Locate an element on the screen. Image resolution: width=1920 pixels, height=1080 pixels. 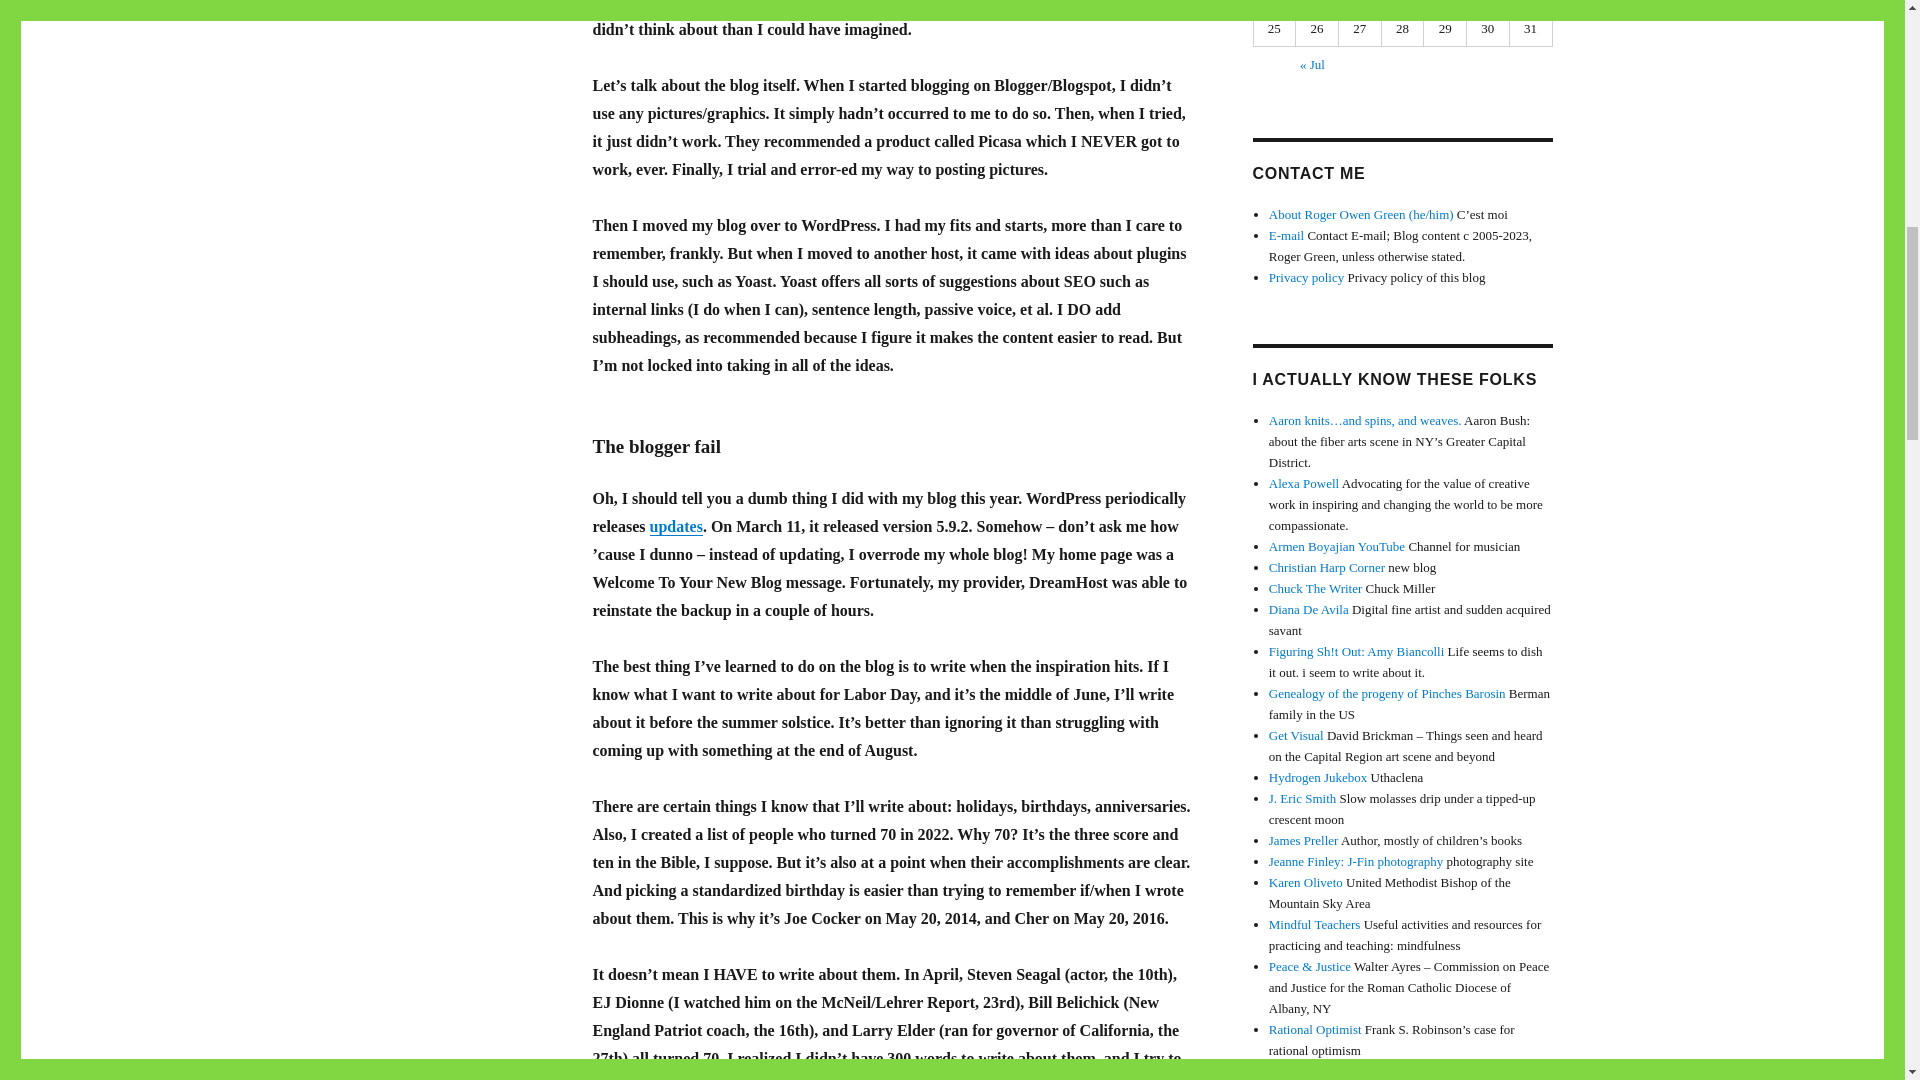
Chuck Miller is located at coordinates (1316, 588).